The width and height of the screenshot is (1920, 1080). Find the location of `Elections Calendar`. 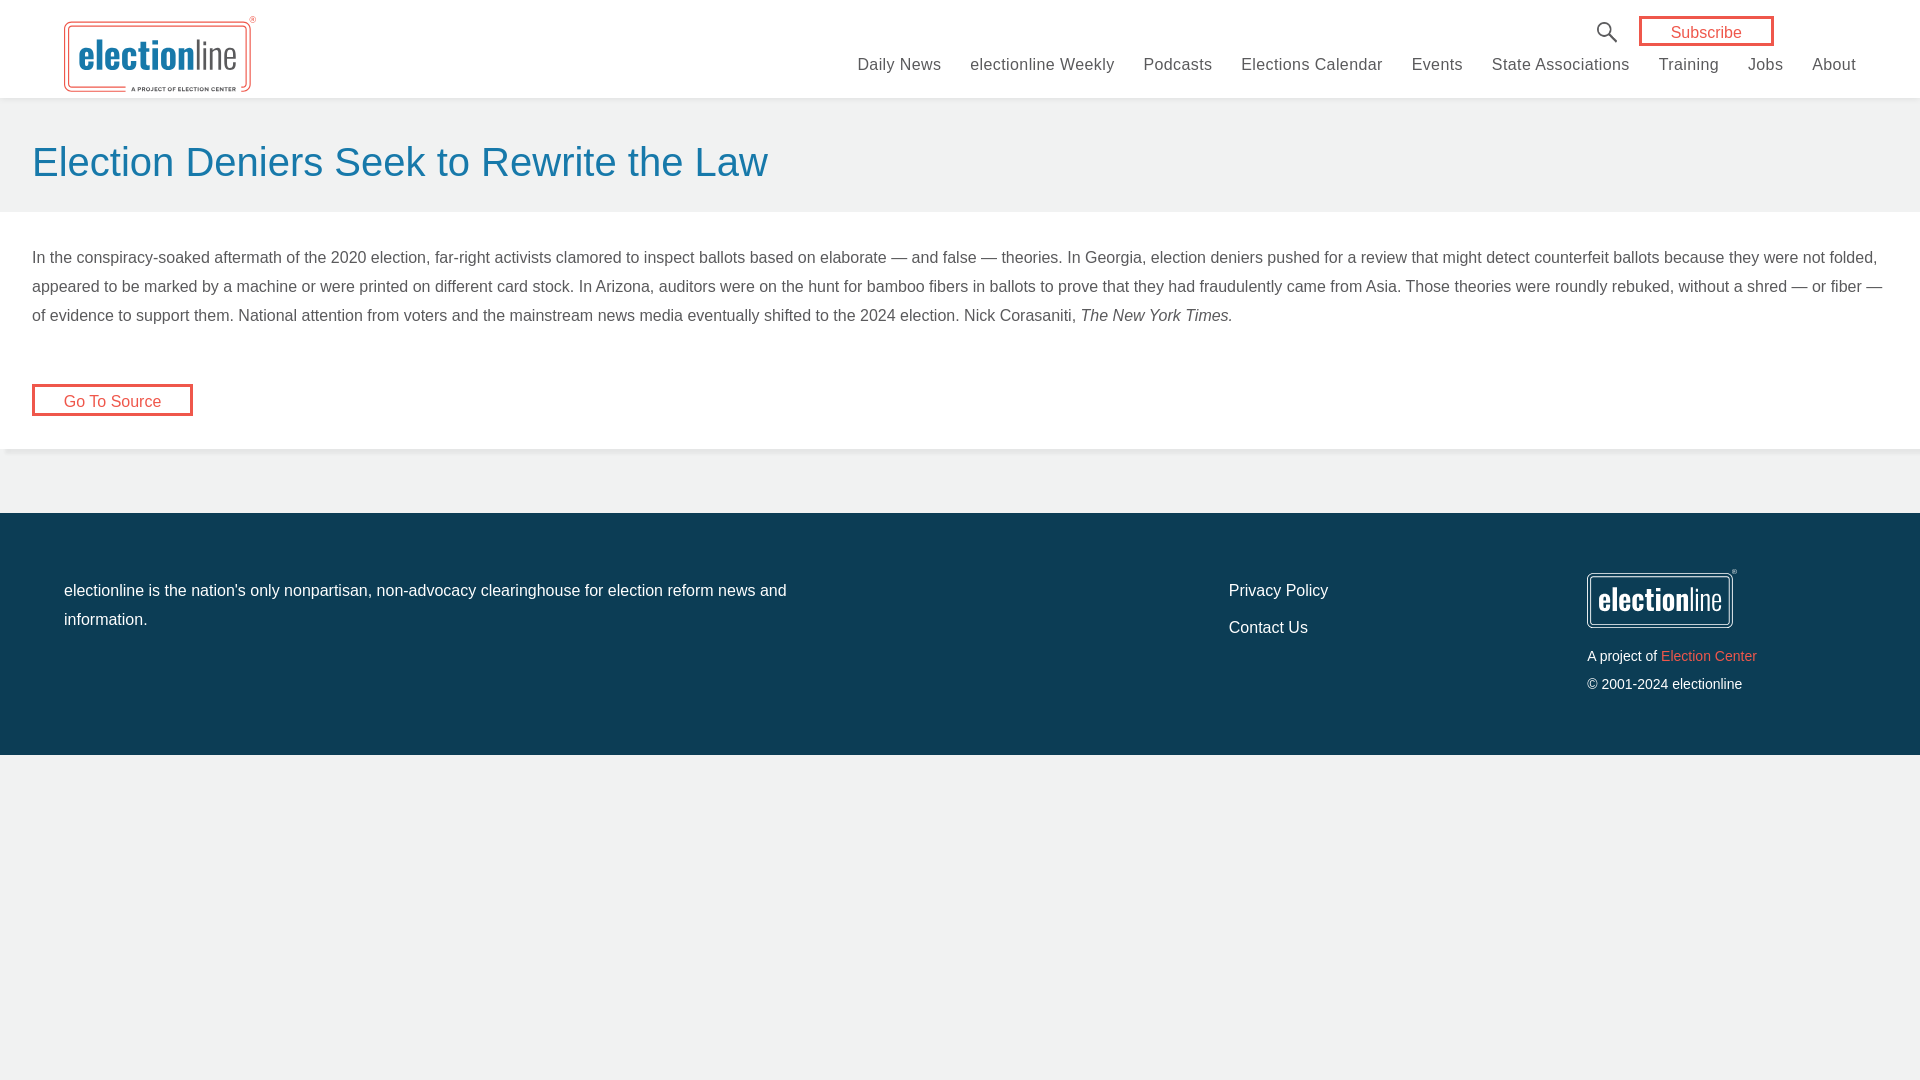

Elections Calendar is located at coordinates (1311, 64).